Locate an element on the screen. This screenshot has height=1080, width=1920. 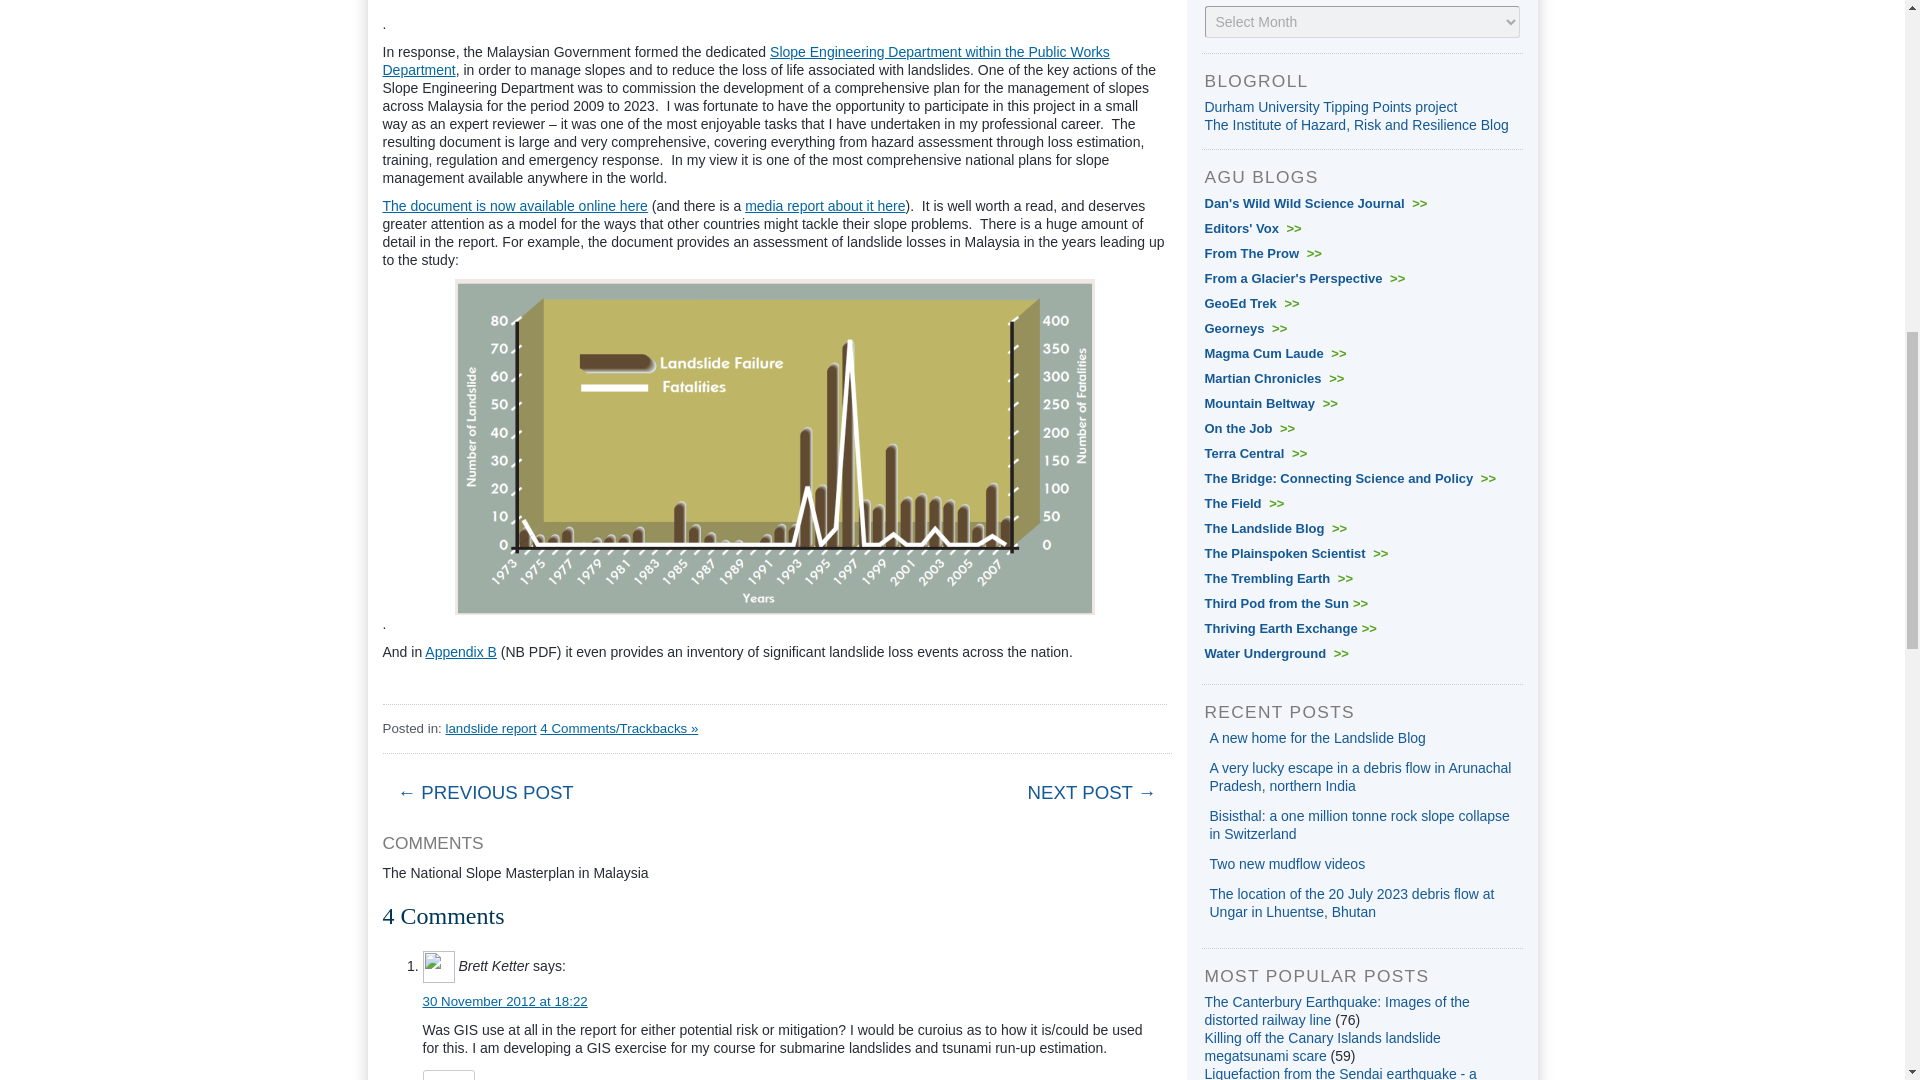
30 November 2012 at 18:22 is located at coordinates (504, 1000).